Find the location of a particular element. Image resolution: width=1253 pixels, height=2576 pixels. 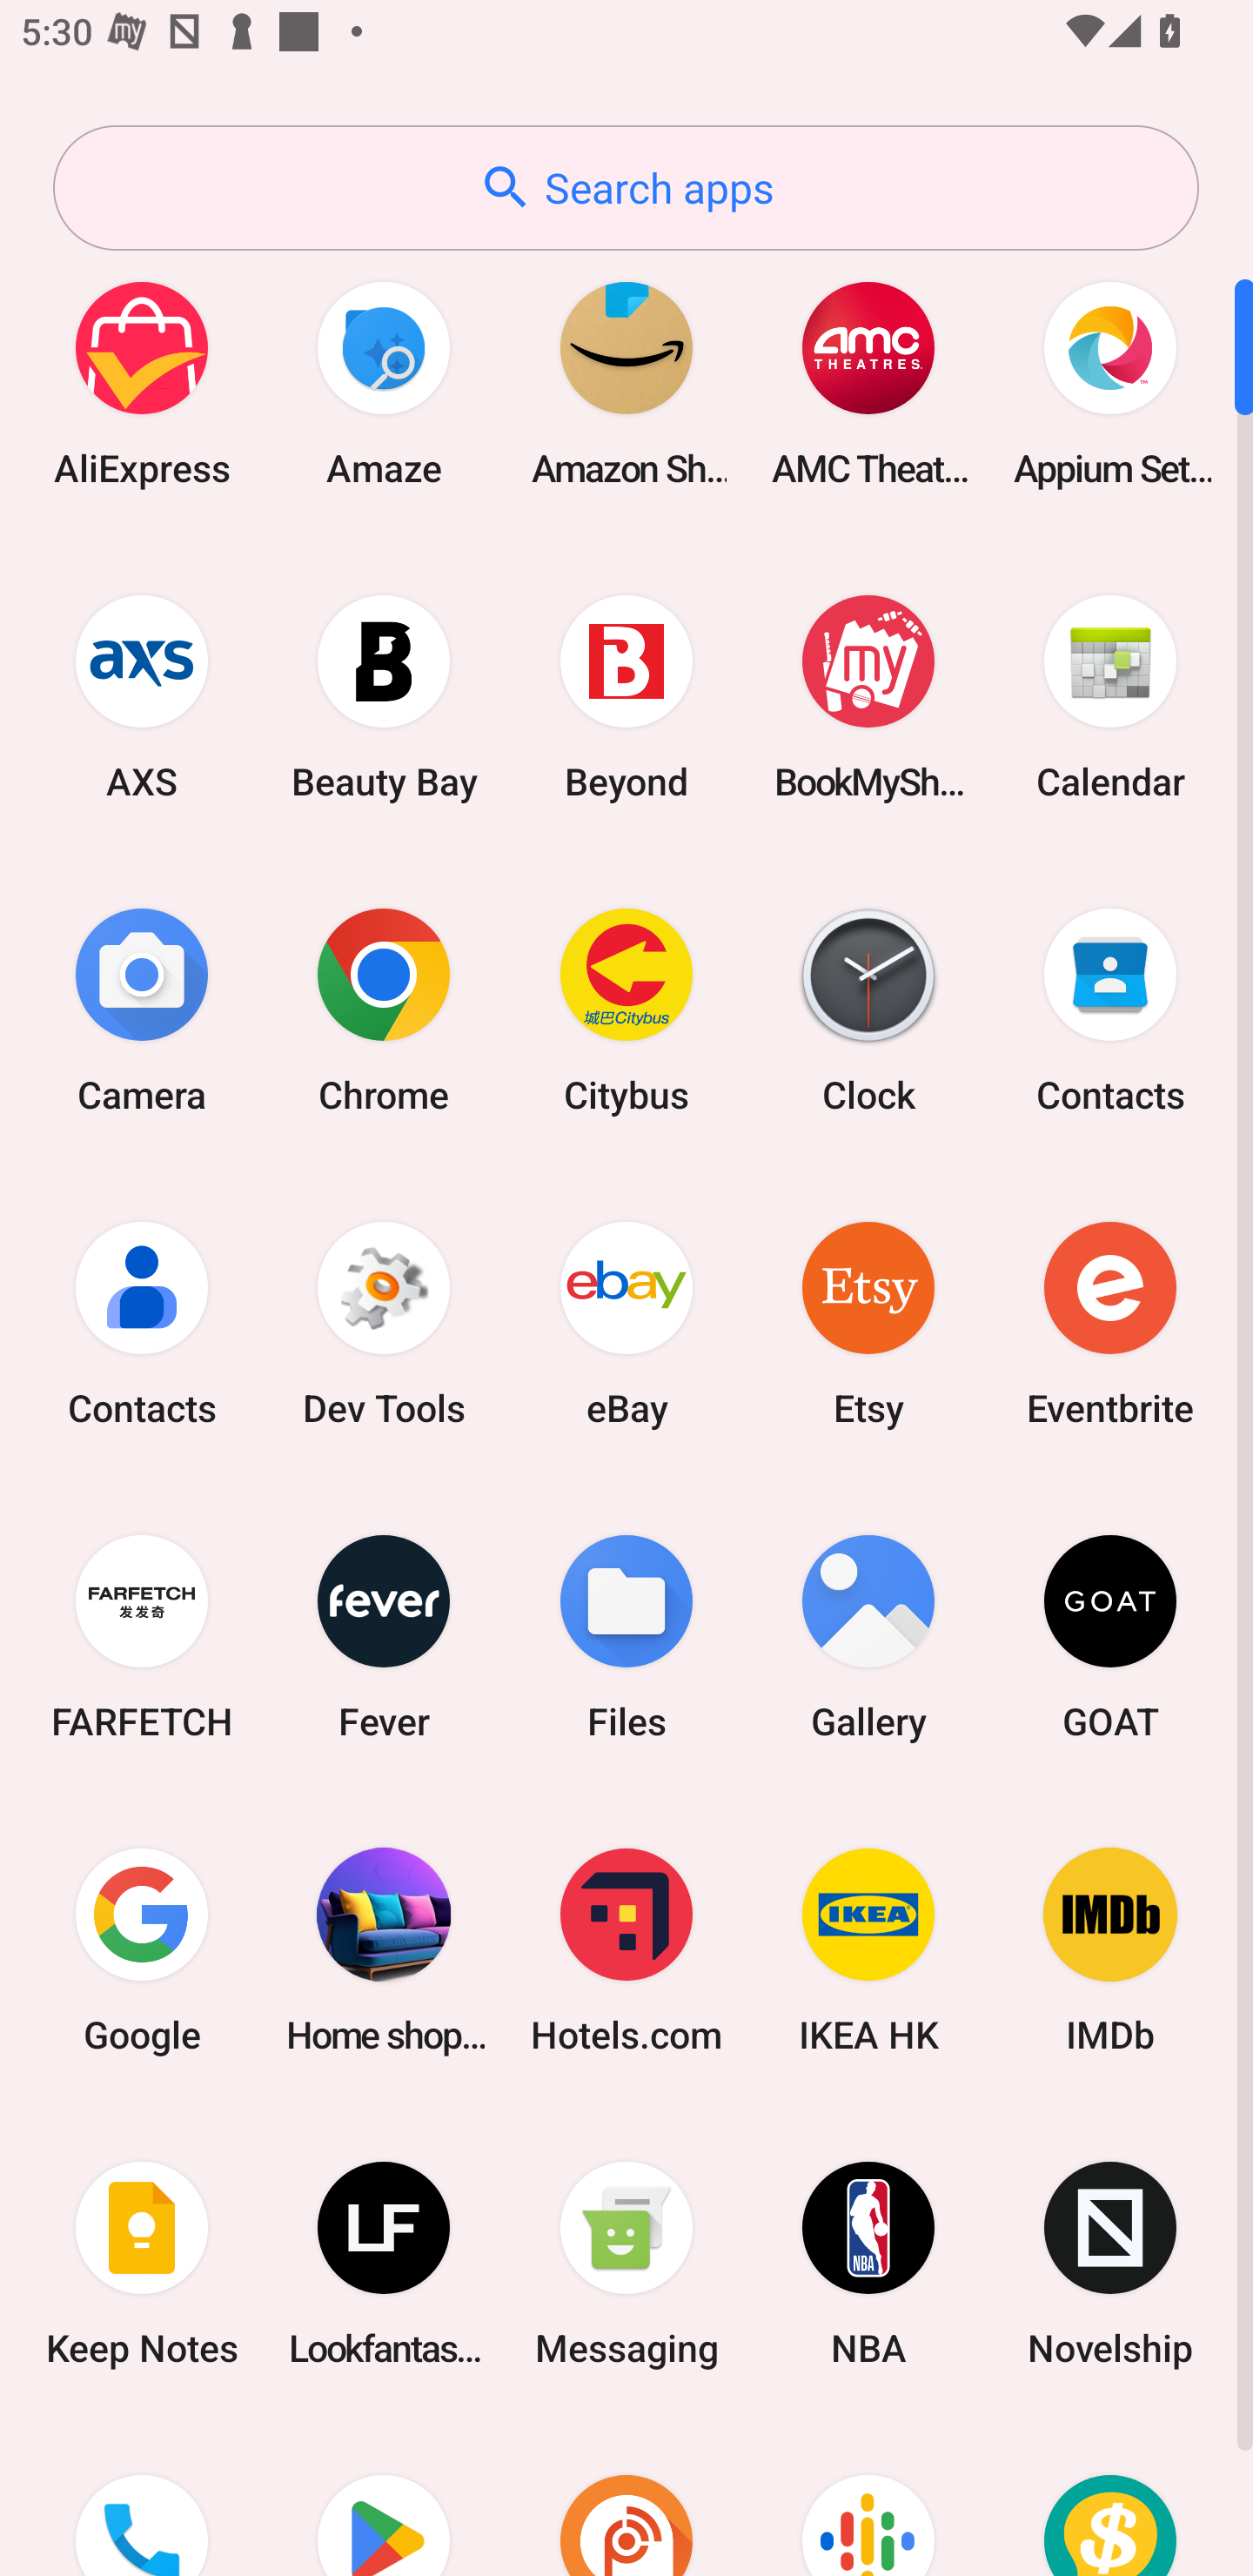

Phone is located at coordinates (142, 2499).